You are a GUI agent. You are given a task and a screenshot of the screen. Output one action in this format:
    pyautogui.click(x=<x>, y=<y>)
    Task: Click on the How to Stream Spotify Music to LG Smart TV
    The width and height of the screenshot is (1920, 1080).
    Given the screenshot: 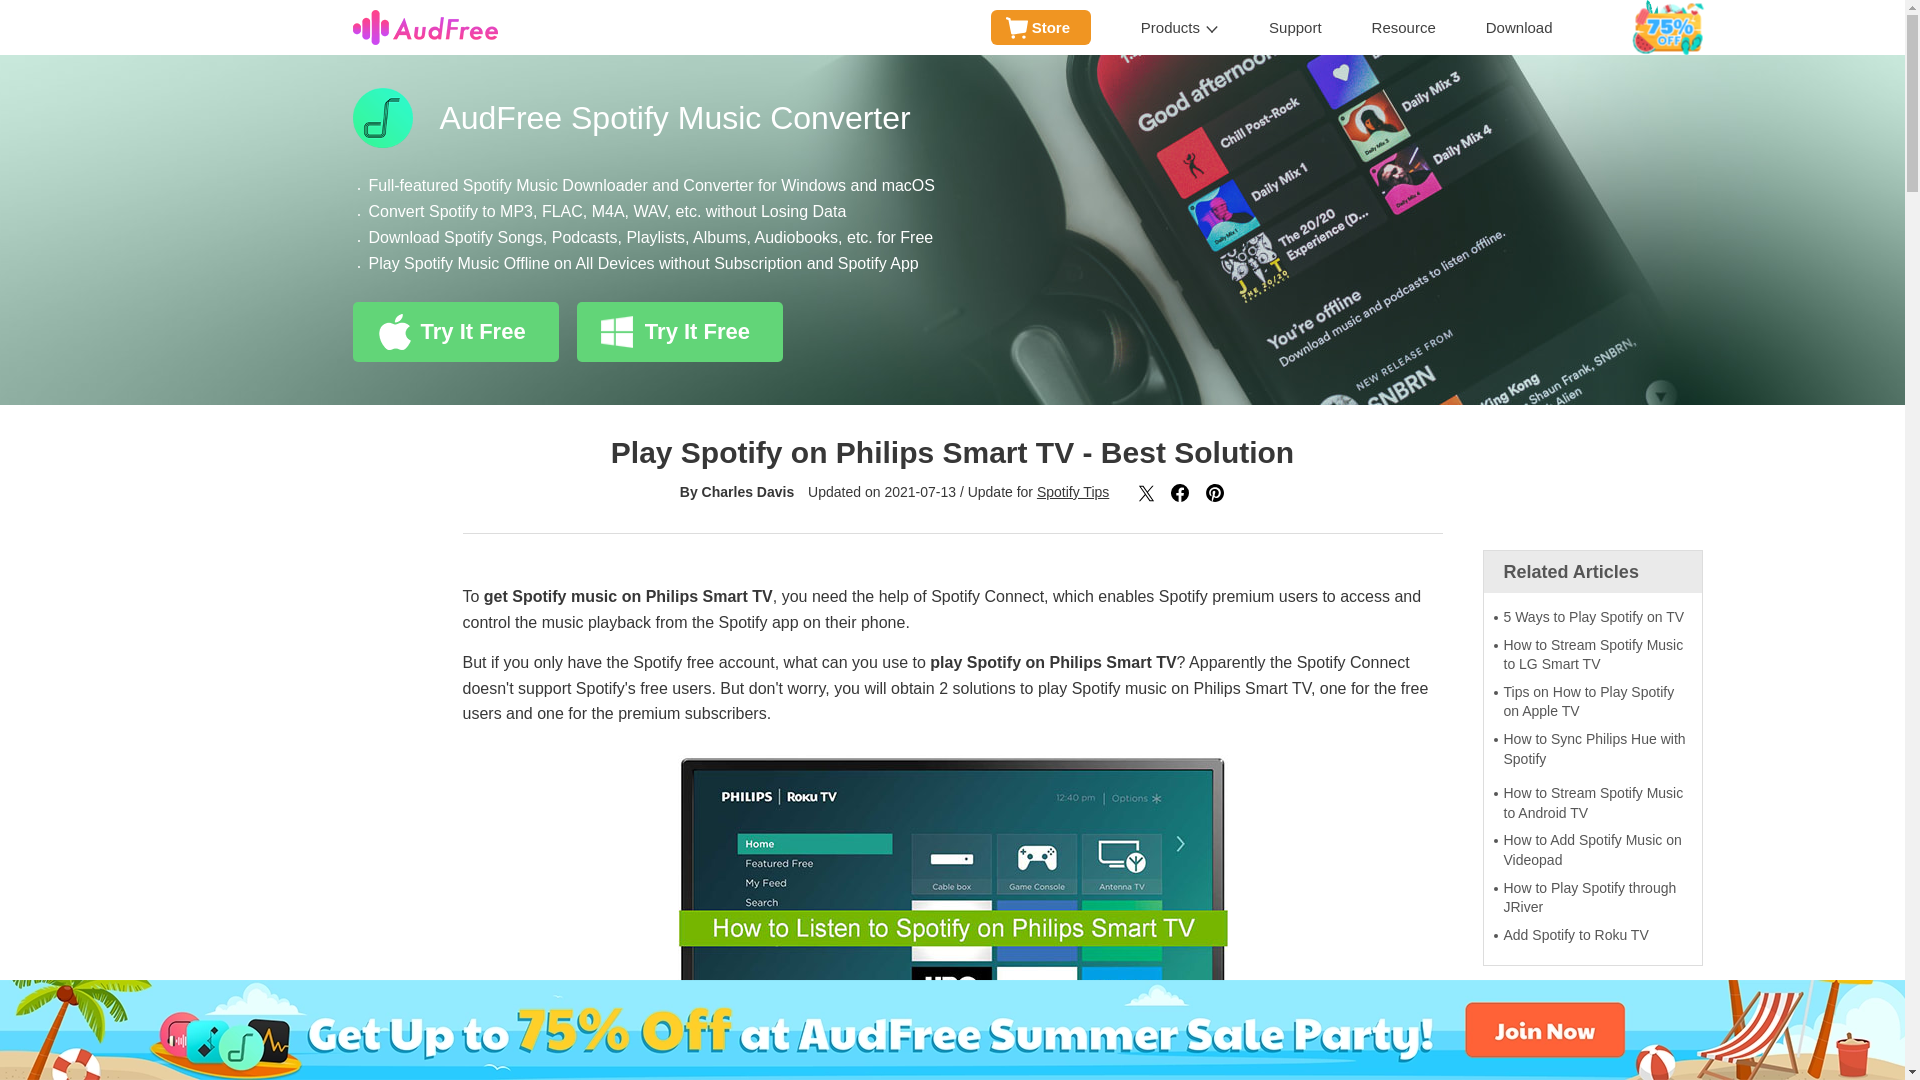 What is the action you would take?
    pyautogui.click(x=1592, y=656)
    